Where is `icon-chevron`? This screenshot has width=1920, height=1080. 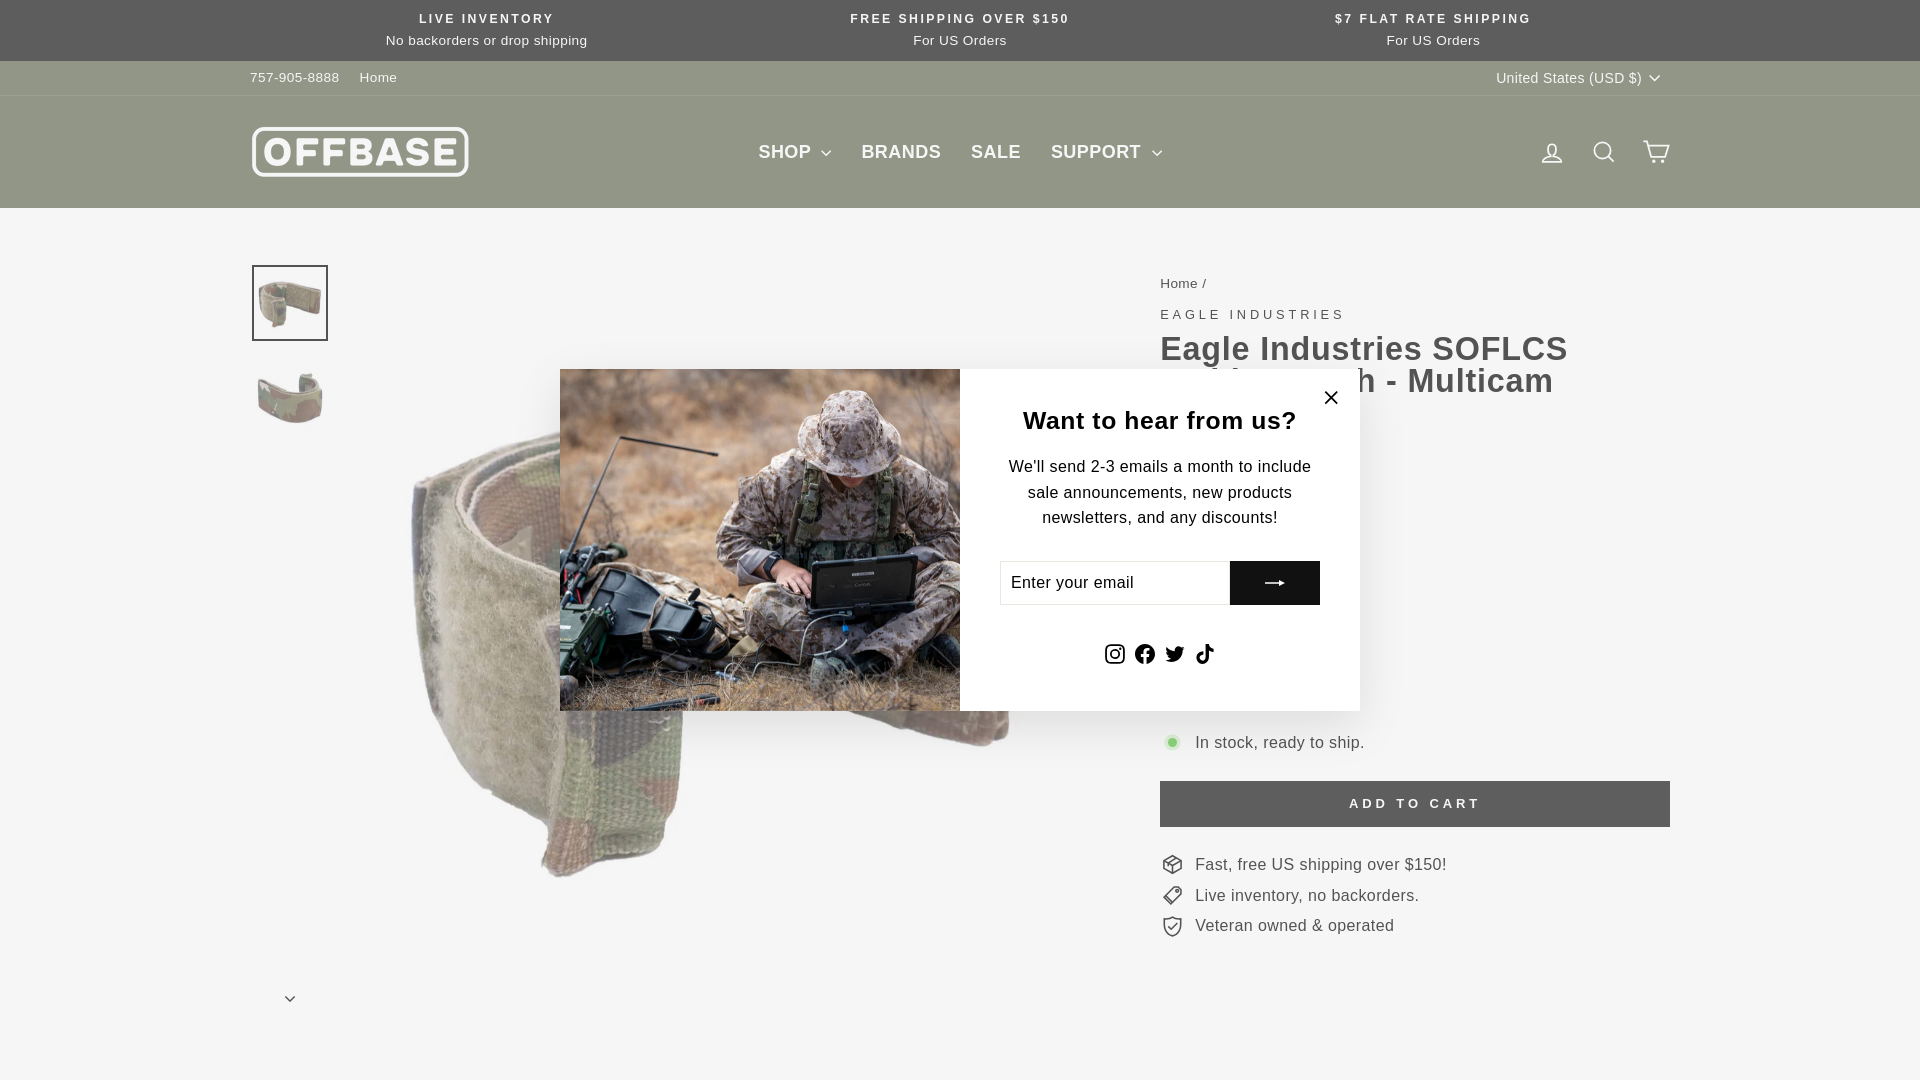 icon-chevron is located at coordinates (290, 998).